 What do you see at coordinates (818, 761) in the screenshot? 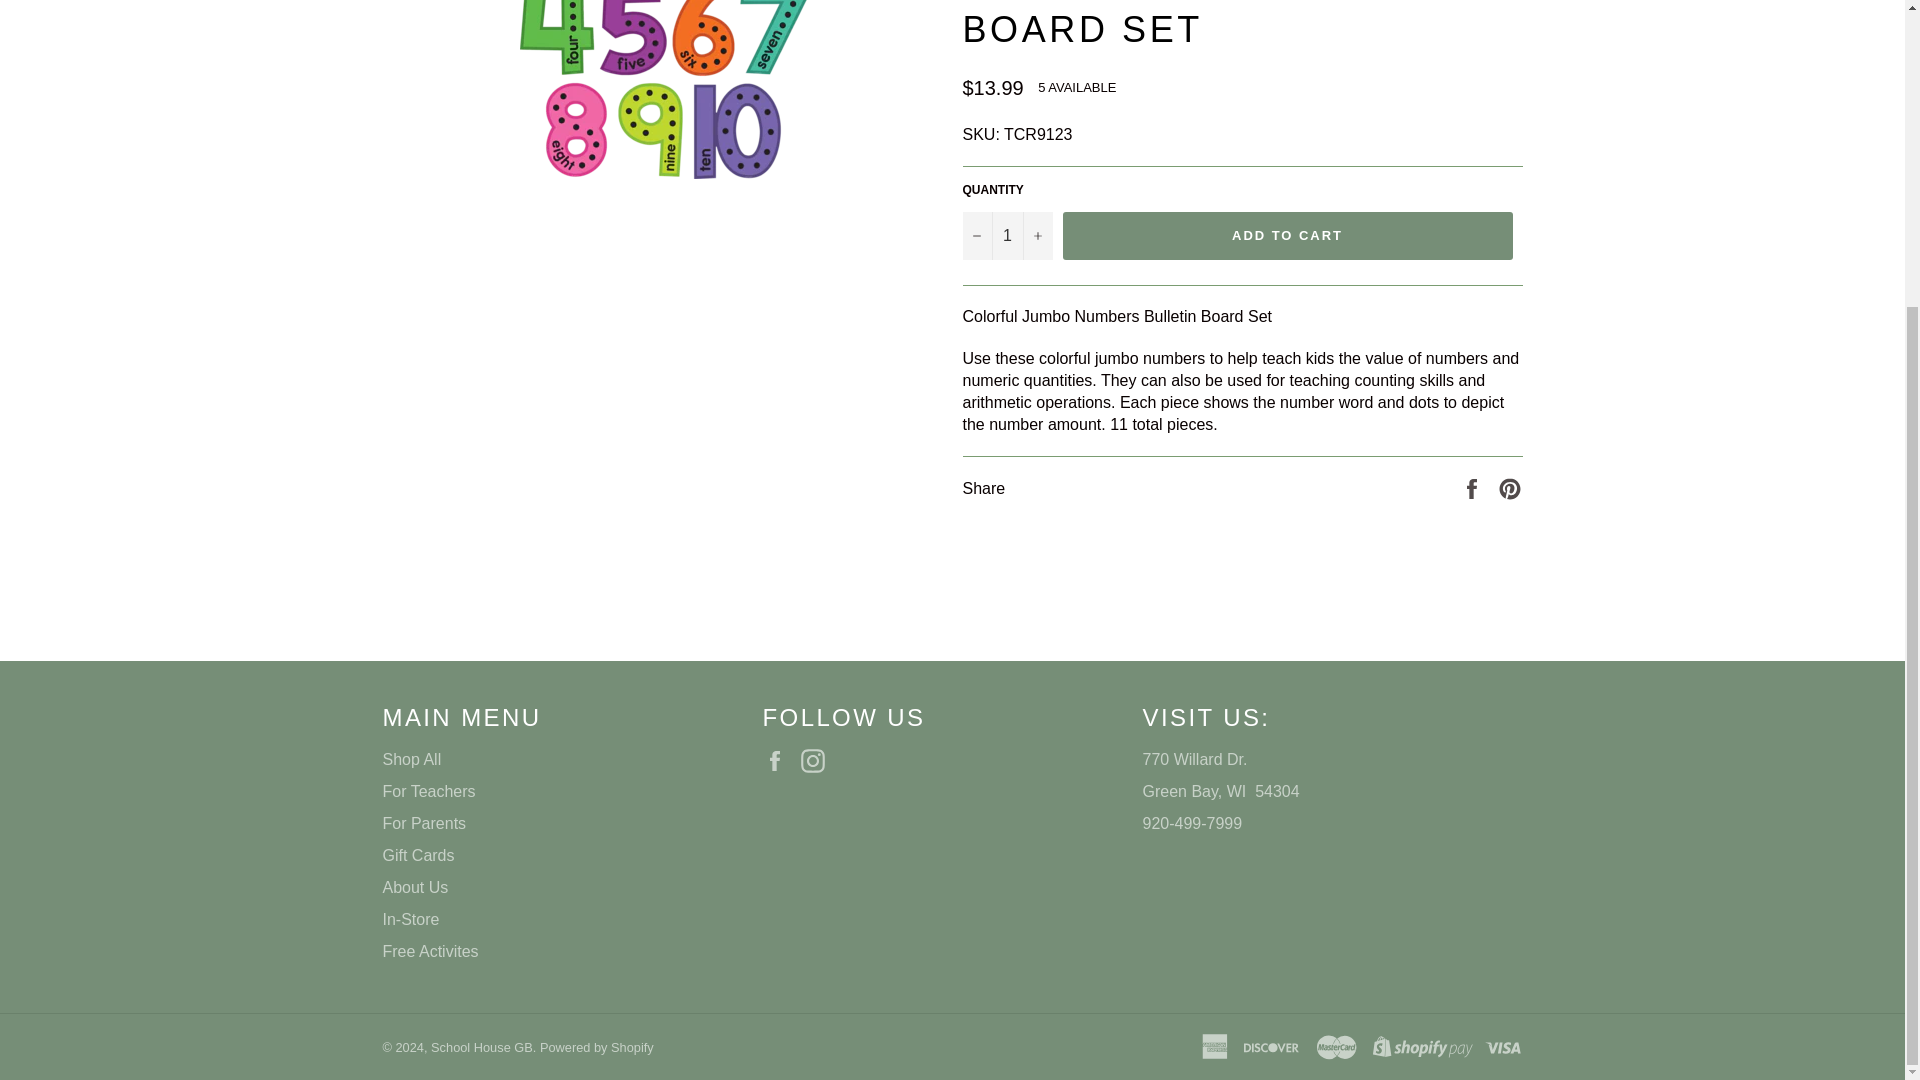
I see `School House GB on Instagram` at bounding box center [818, 761].